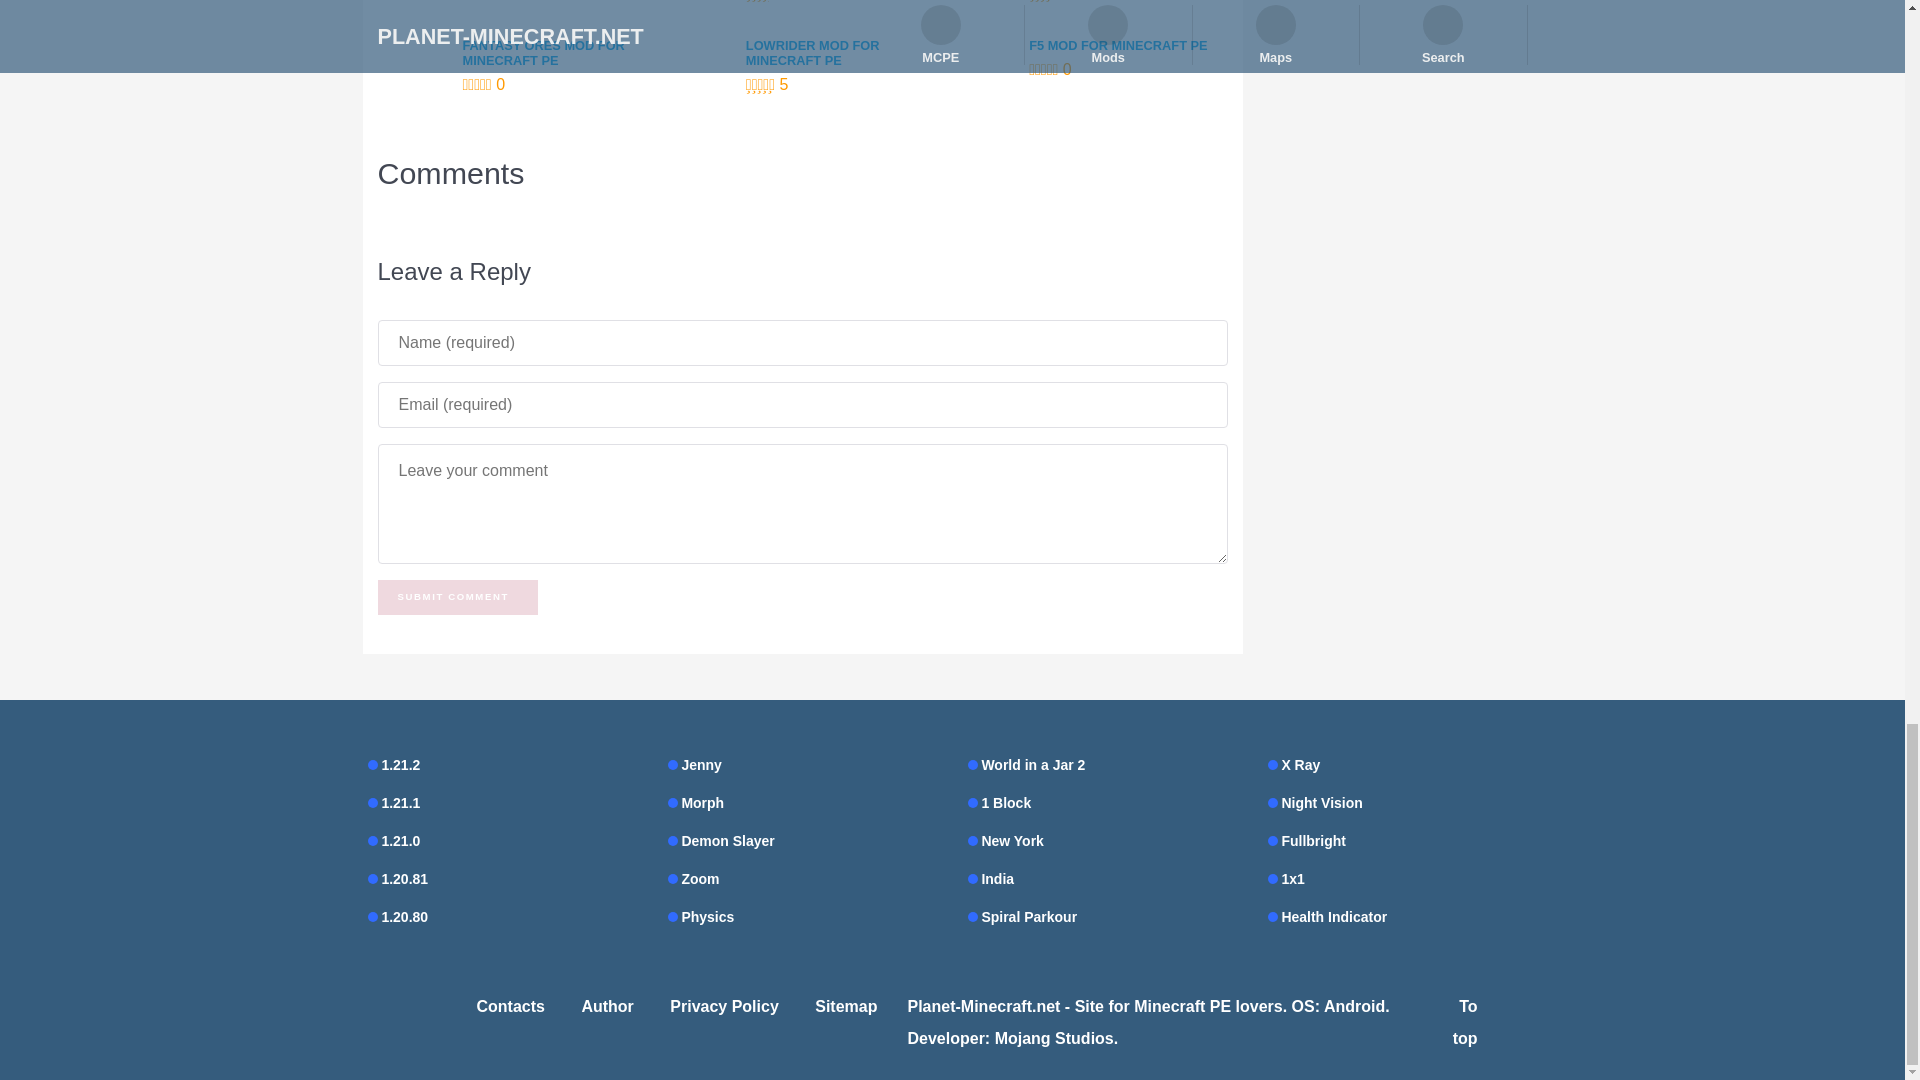 The height and width of the screenshot is (1080, 1920). I want to click on 1.20.81, so click(502, 879).